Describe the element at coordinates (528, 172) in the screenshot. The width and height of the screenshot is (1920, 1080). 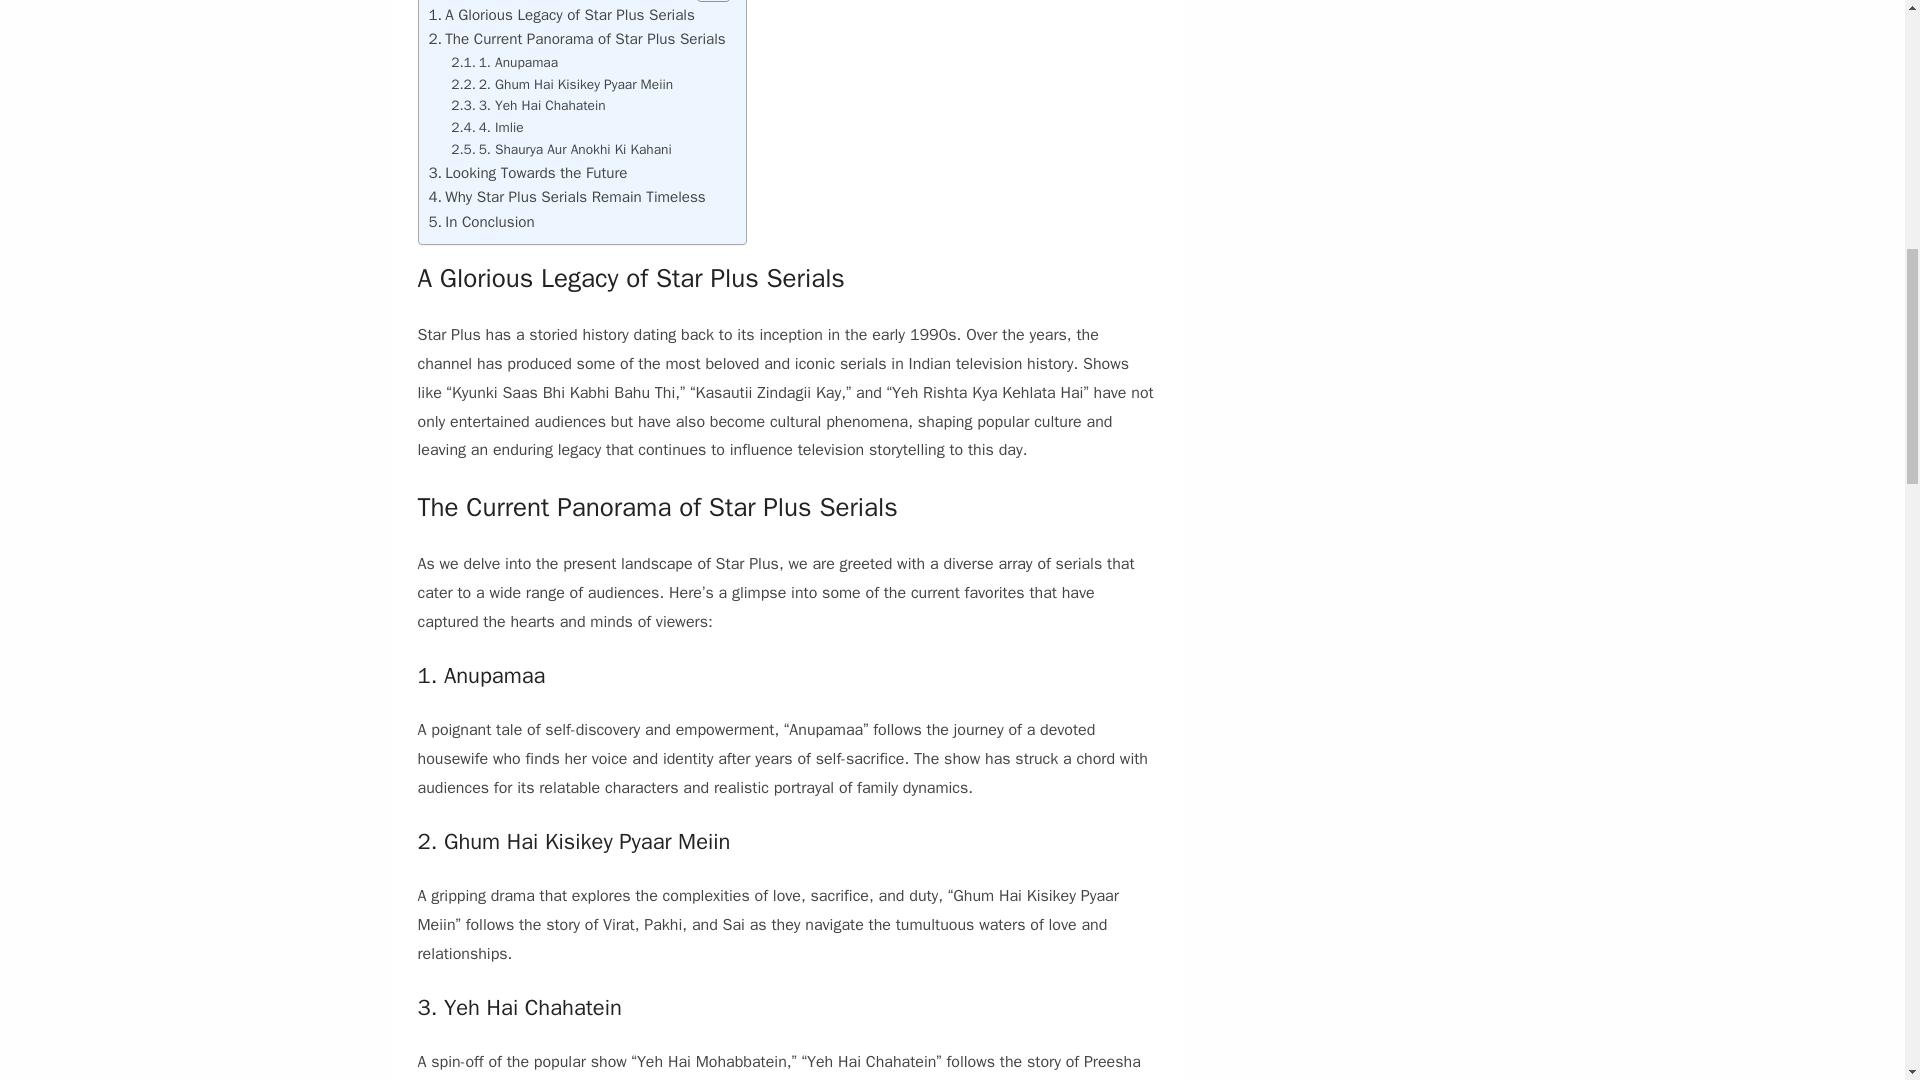
I see `Looking Towards the Future` at that location.